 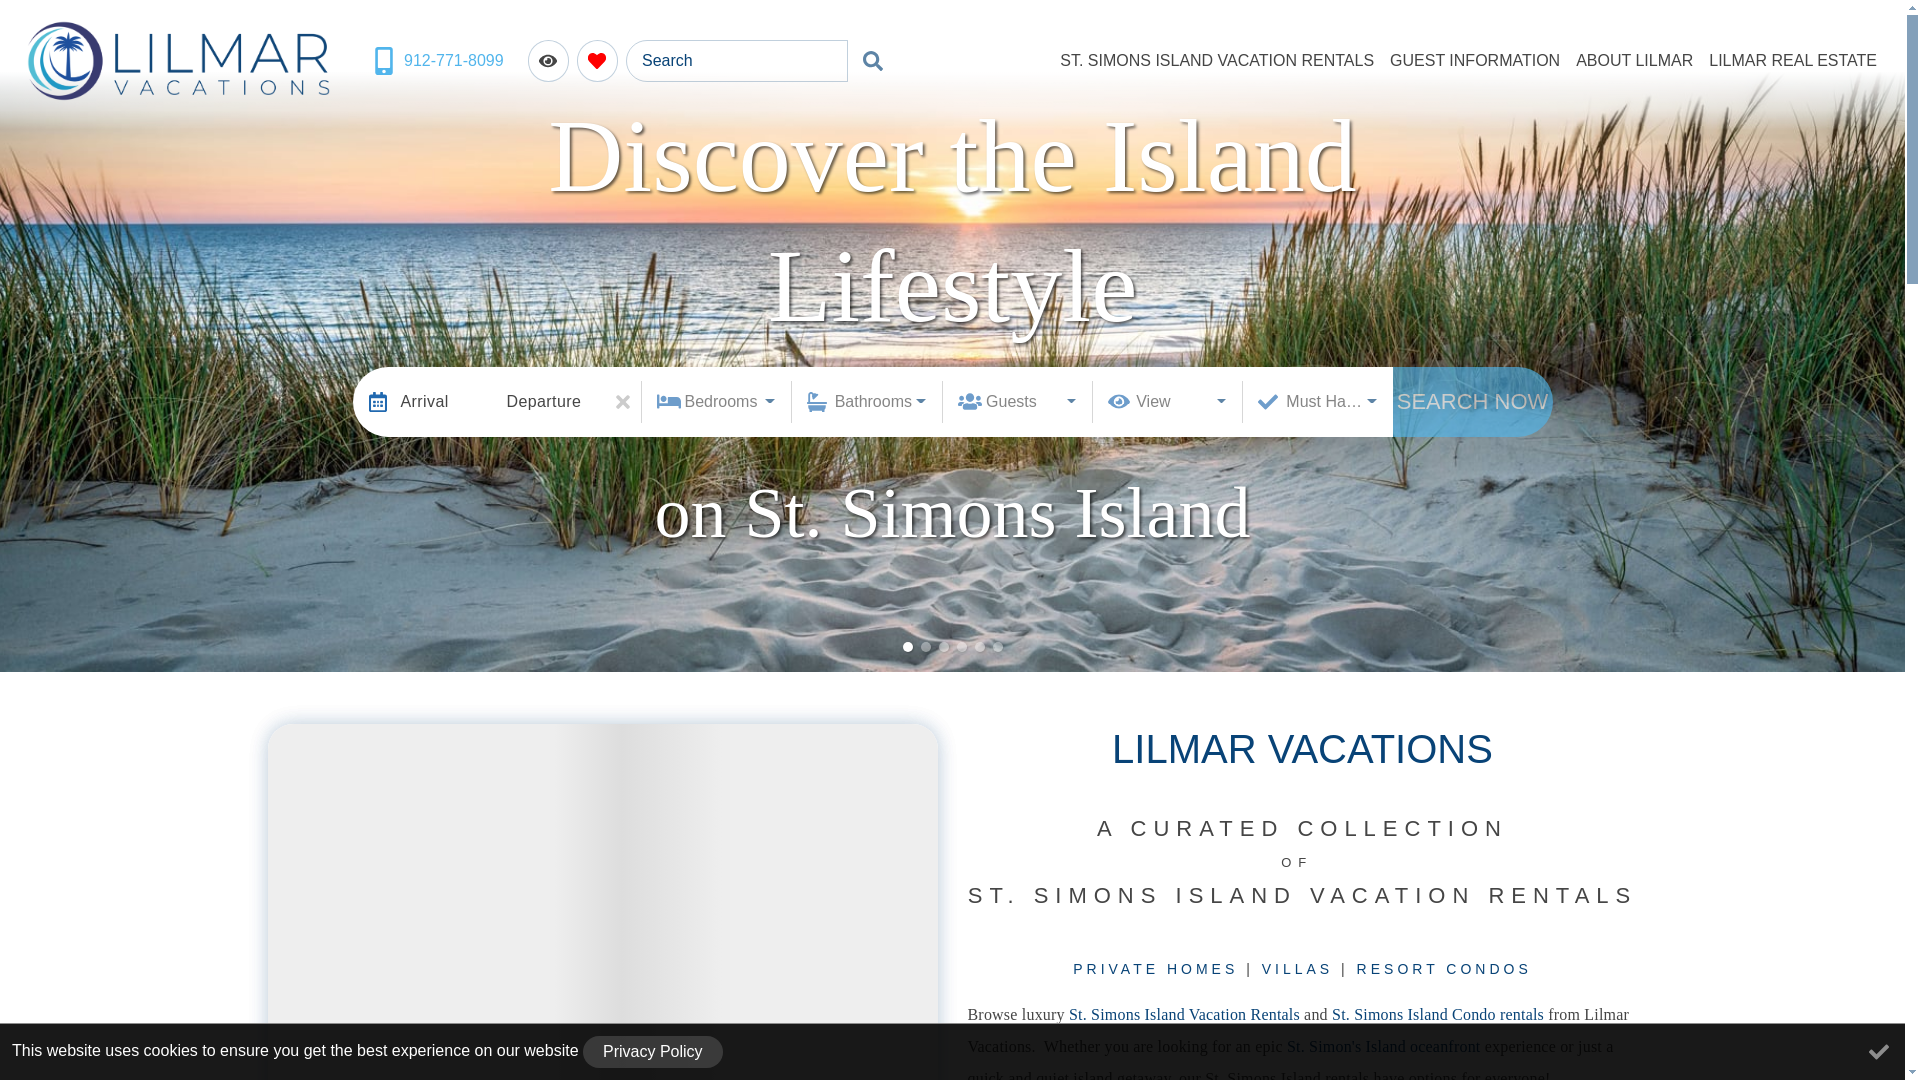 What do you see at coordinates (438, 60) in the screenshot?
I see `912-771-8099` at bounding box center [438, 60].